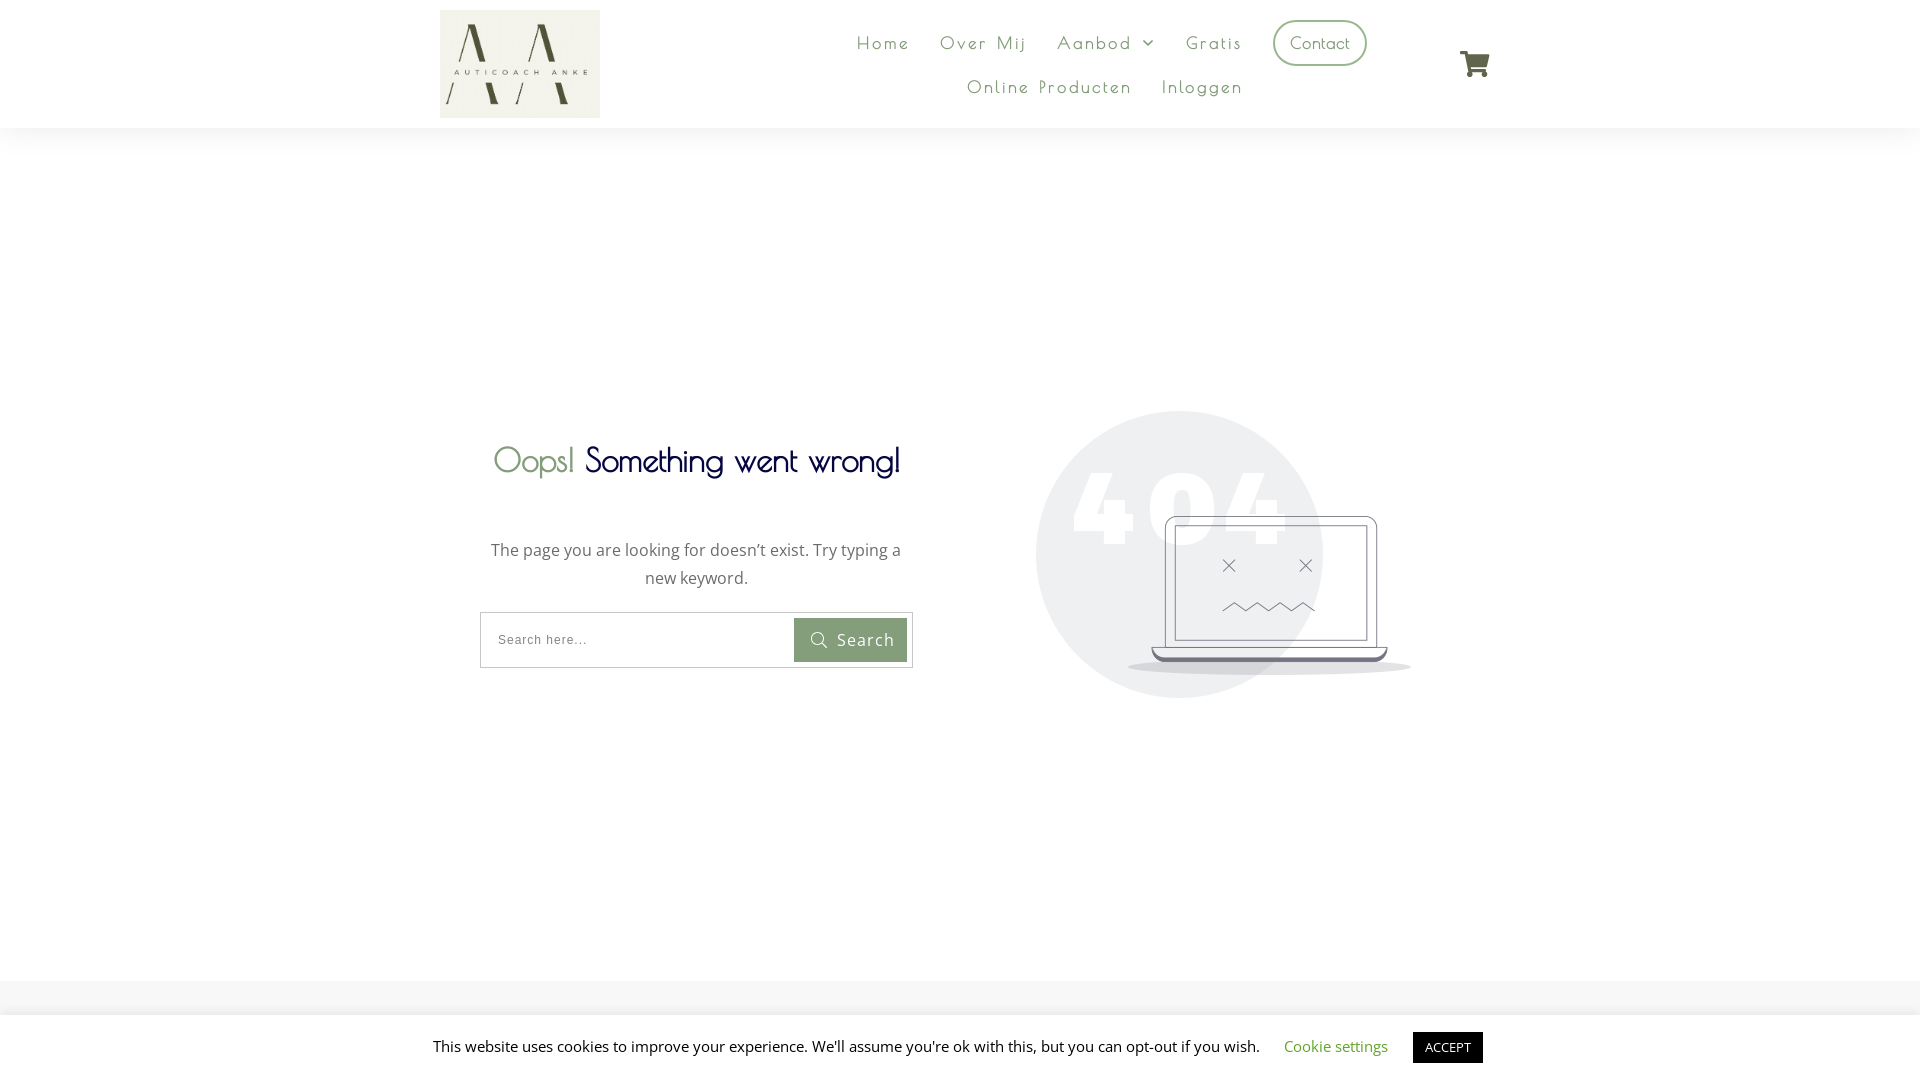 The width and height of the screenshot is (1920, 1080). Describe the element at coordinates (1050, 87) in the screenshot. I see `Online Producten` at that location.